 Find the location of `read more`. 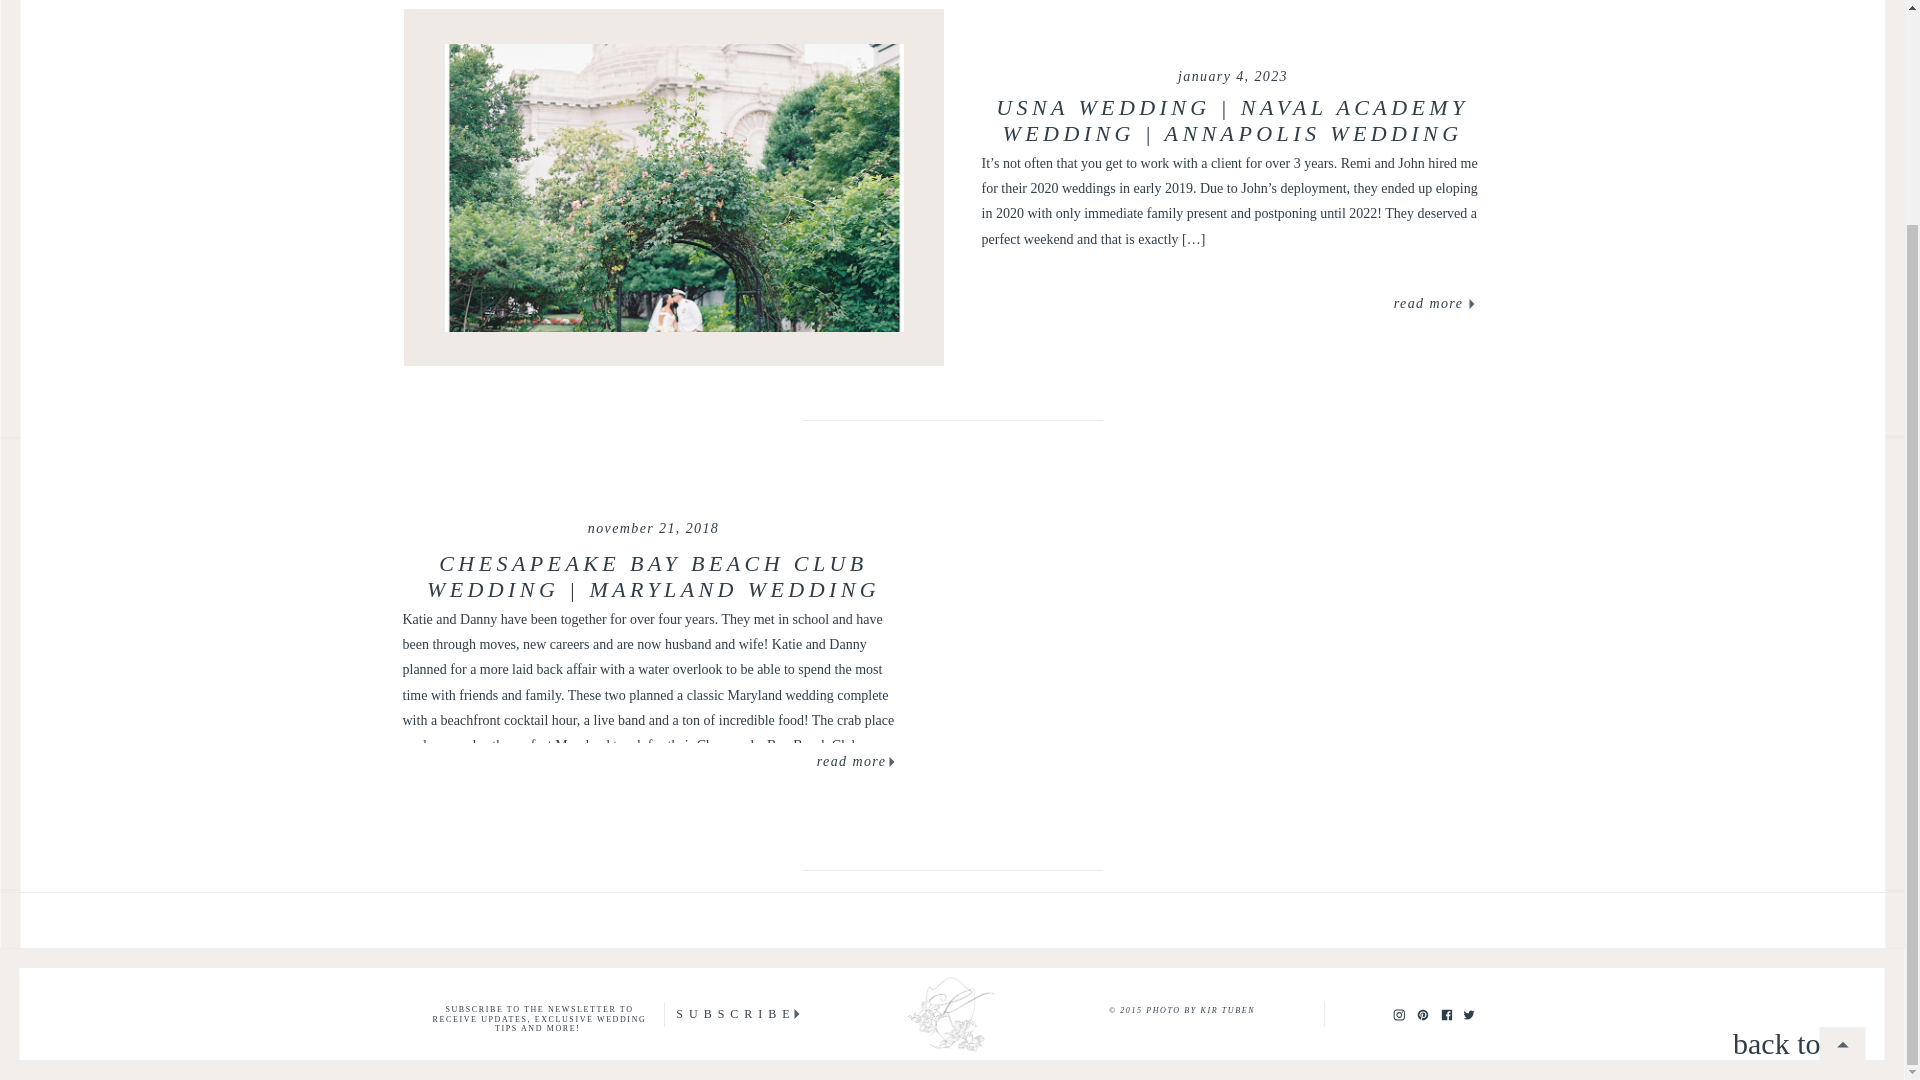

read more is located at coordinates (852, 763).